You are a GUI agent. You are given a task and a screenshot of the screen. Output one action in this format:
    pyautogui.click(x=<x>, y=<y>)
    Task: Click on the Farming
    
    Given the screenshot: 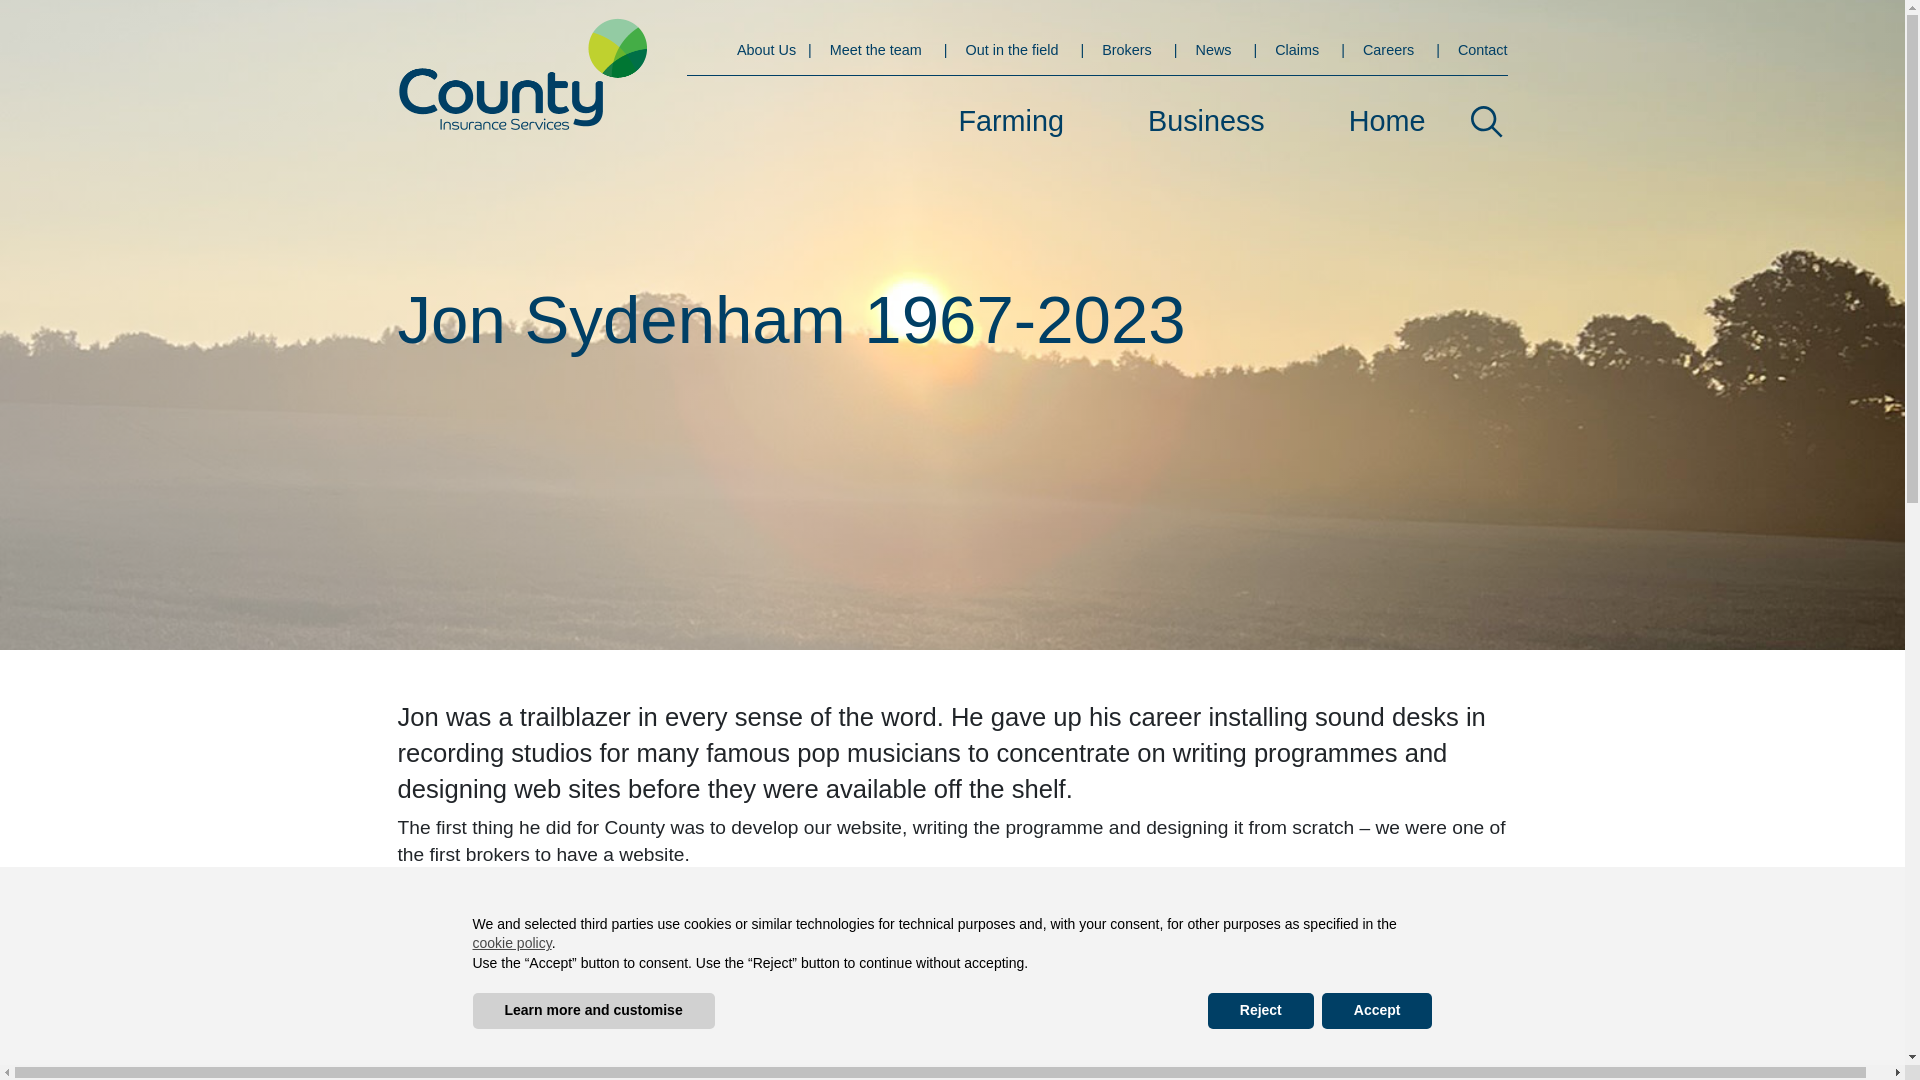 What is the action you would take?
    pyautogui.click(x=1010, y=121)
    